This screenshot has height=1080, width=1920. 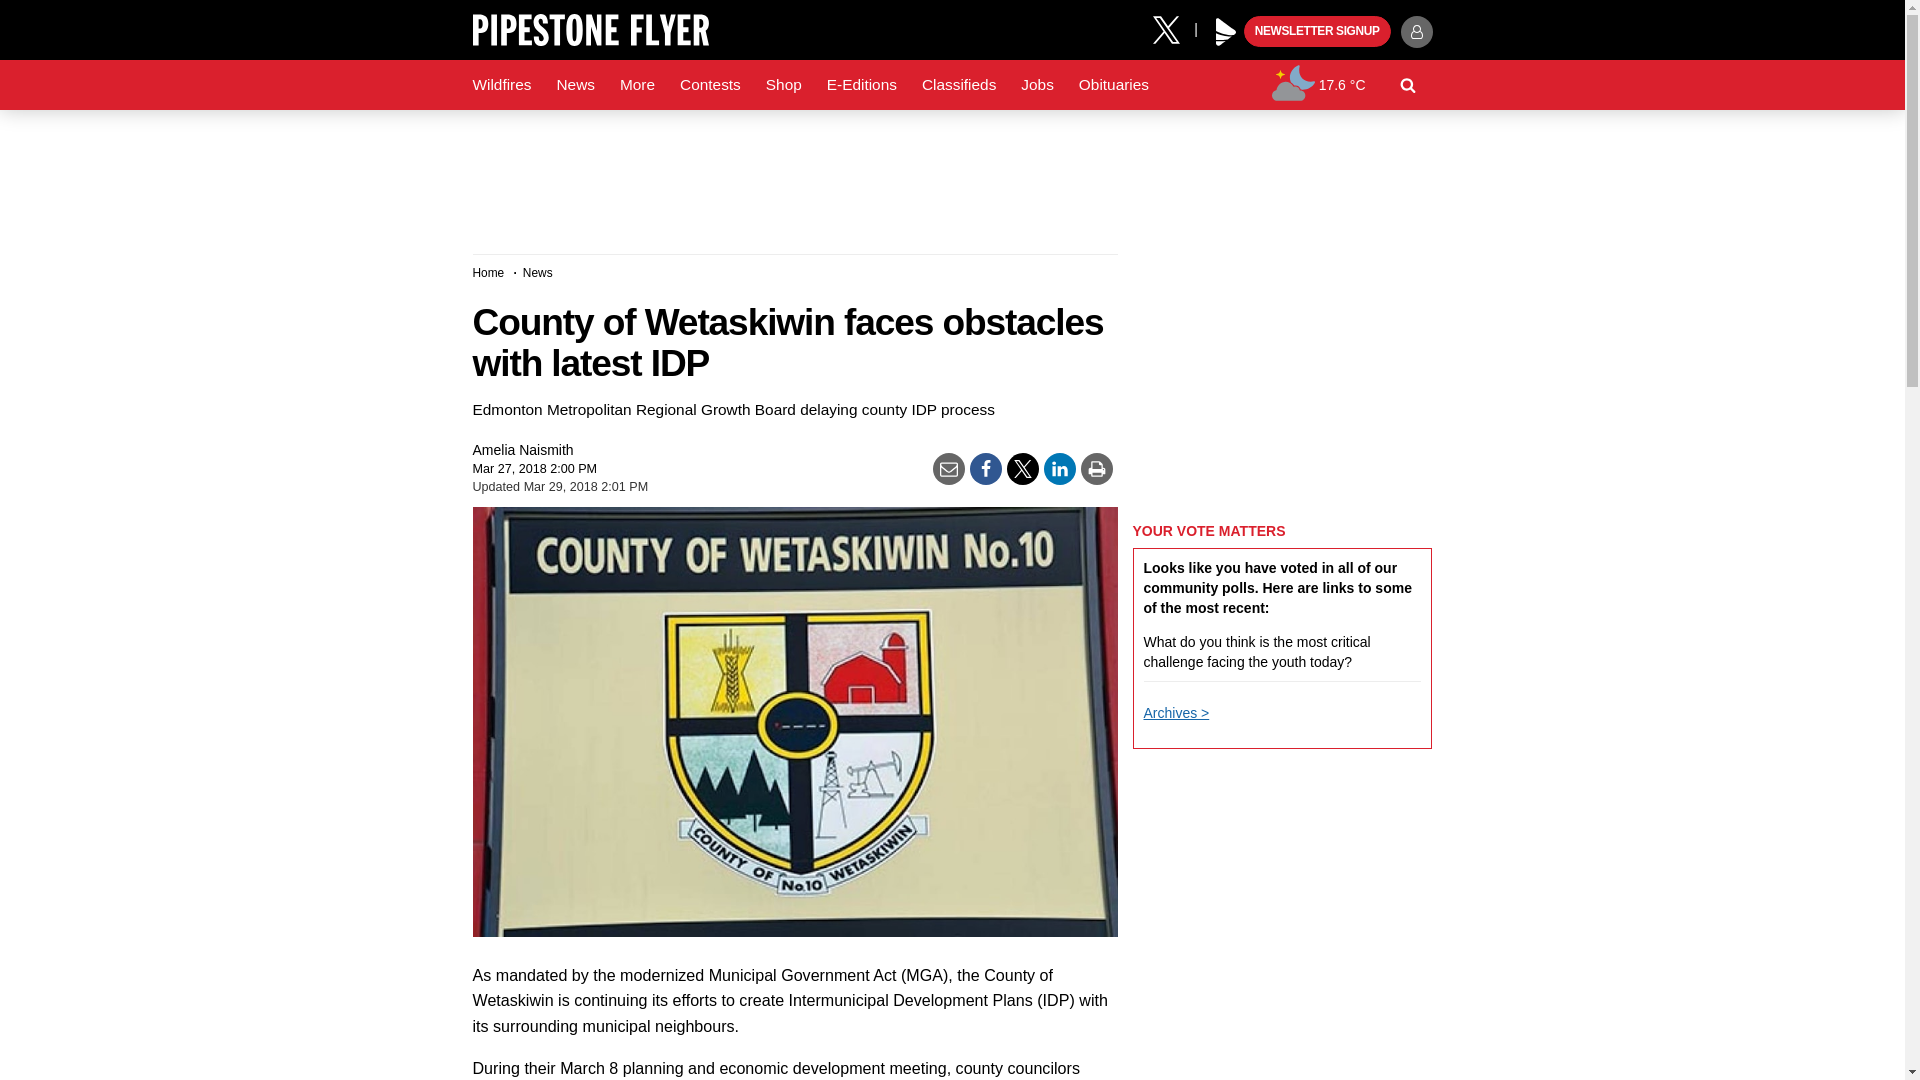 What do you see at coordinates (502, 85) in the screenshot?
I see `Wildfires` at bounding box center [502, 85].